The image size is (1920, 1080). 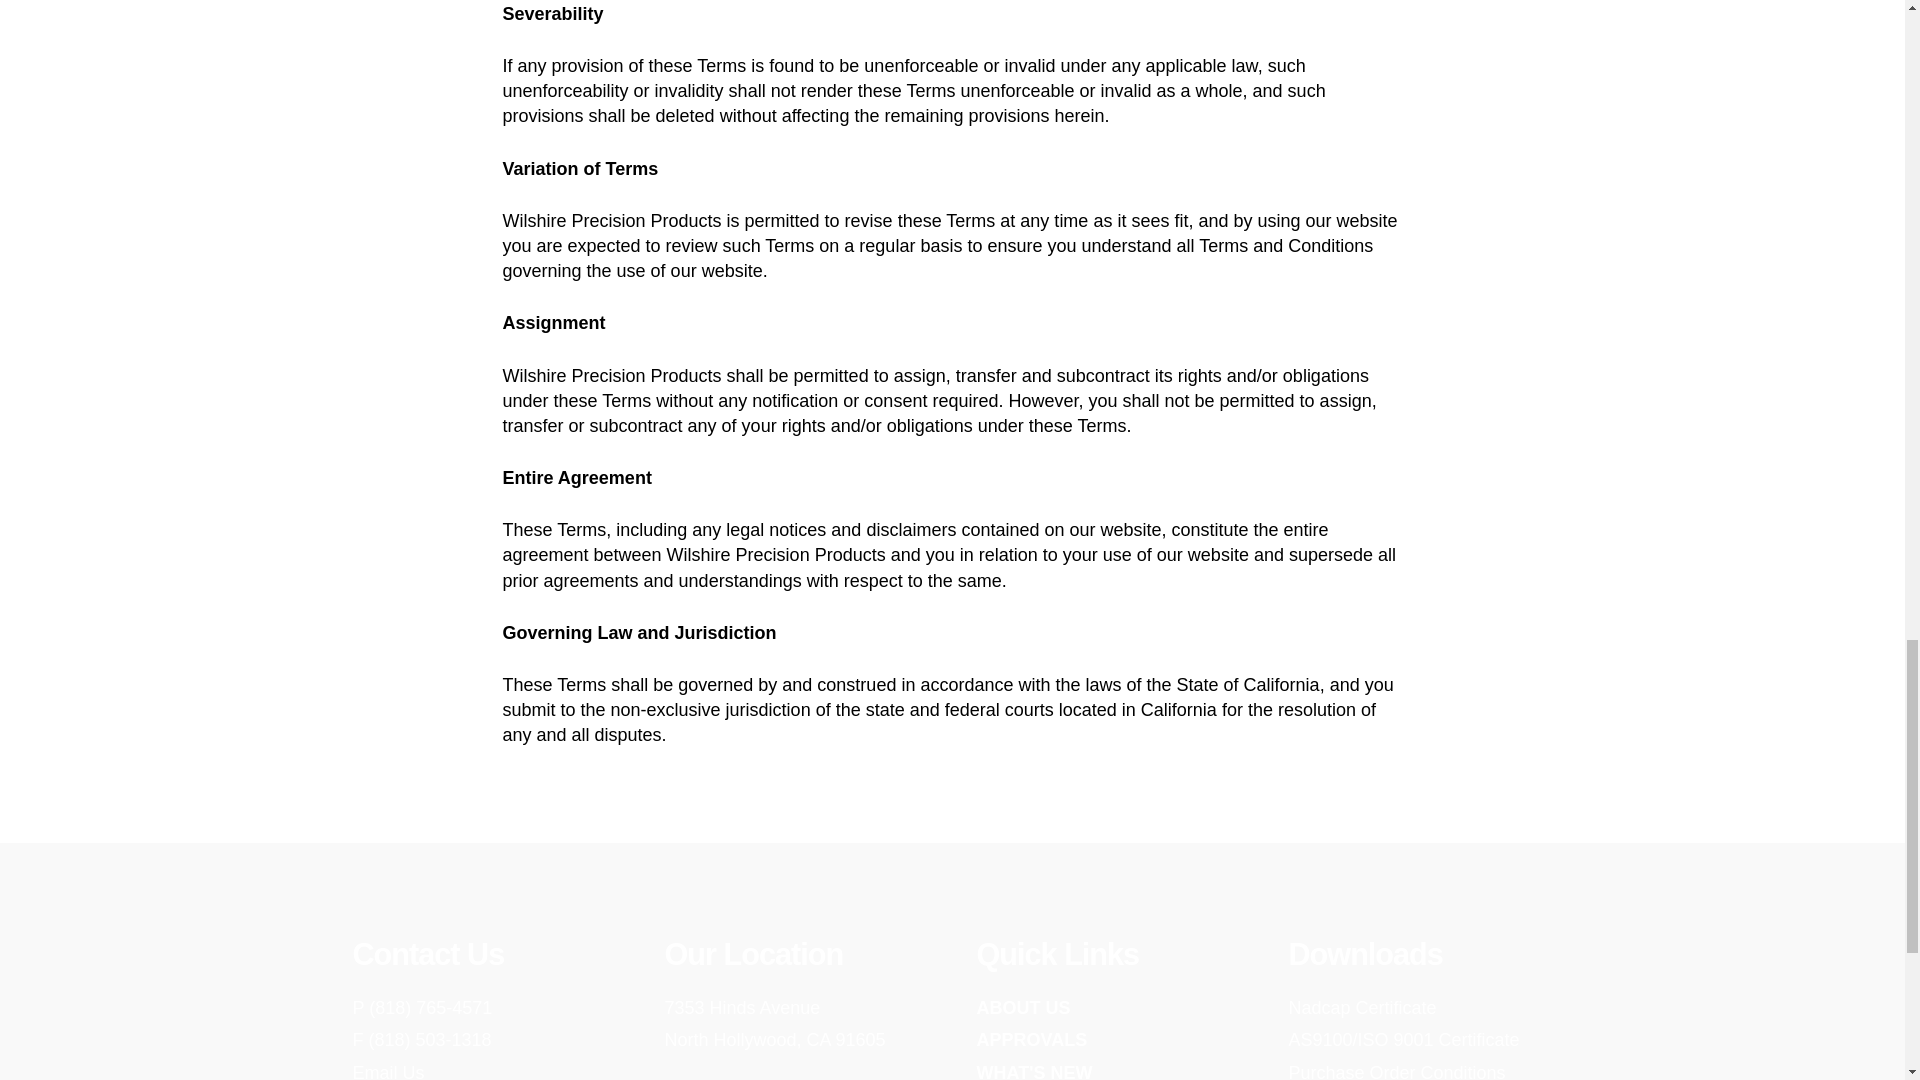 What do you see at coordinates (388, 1071) in the screenshot?
I see `Email Us` at bounding box center [388, 1071].